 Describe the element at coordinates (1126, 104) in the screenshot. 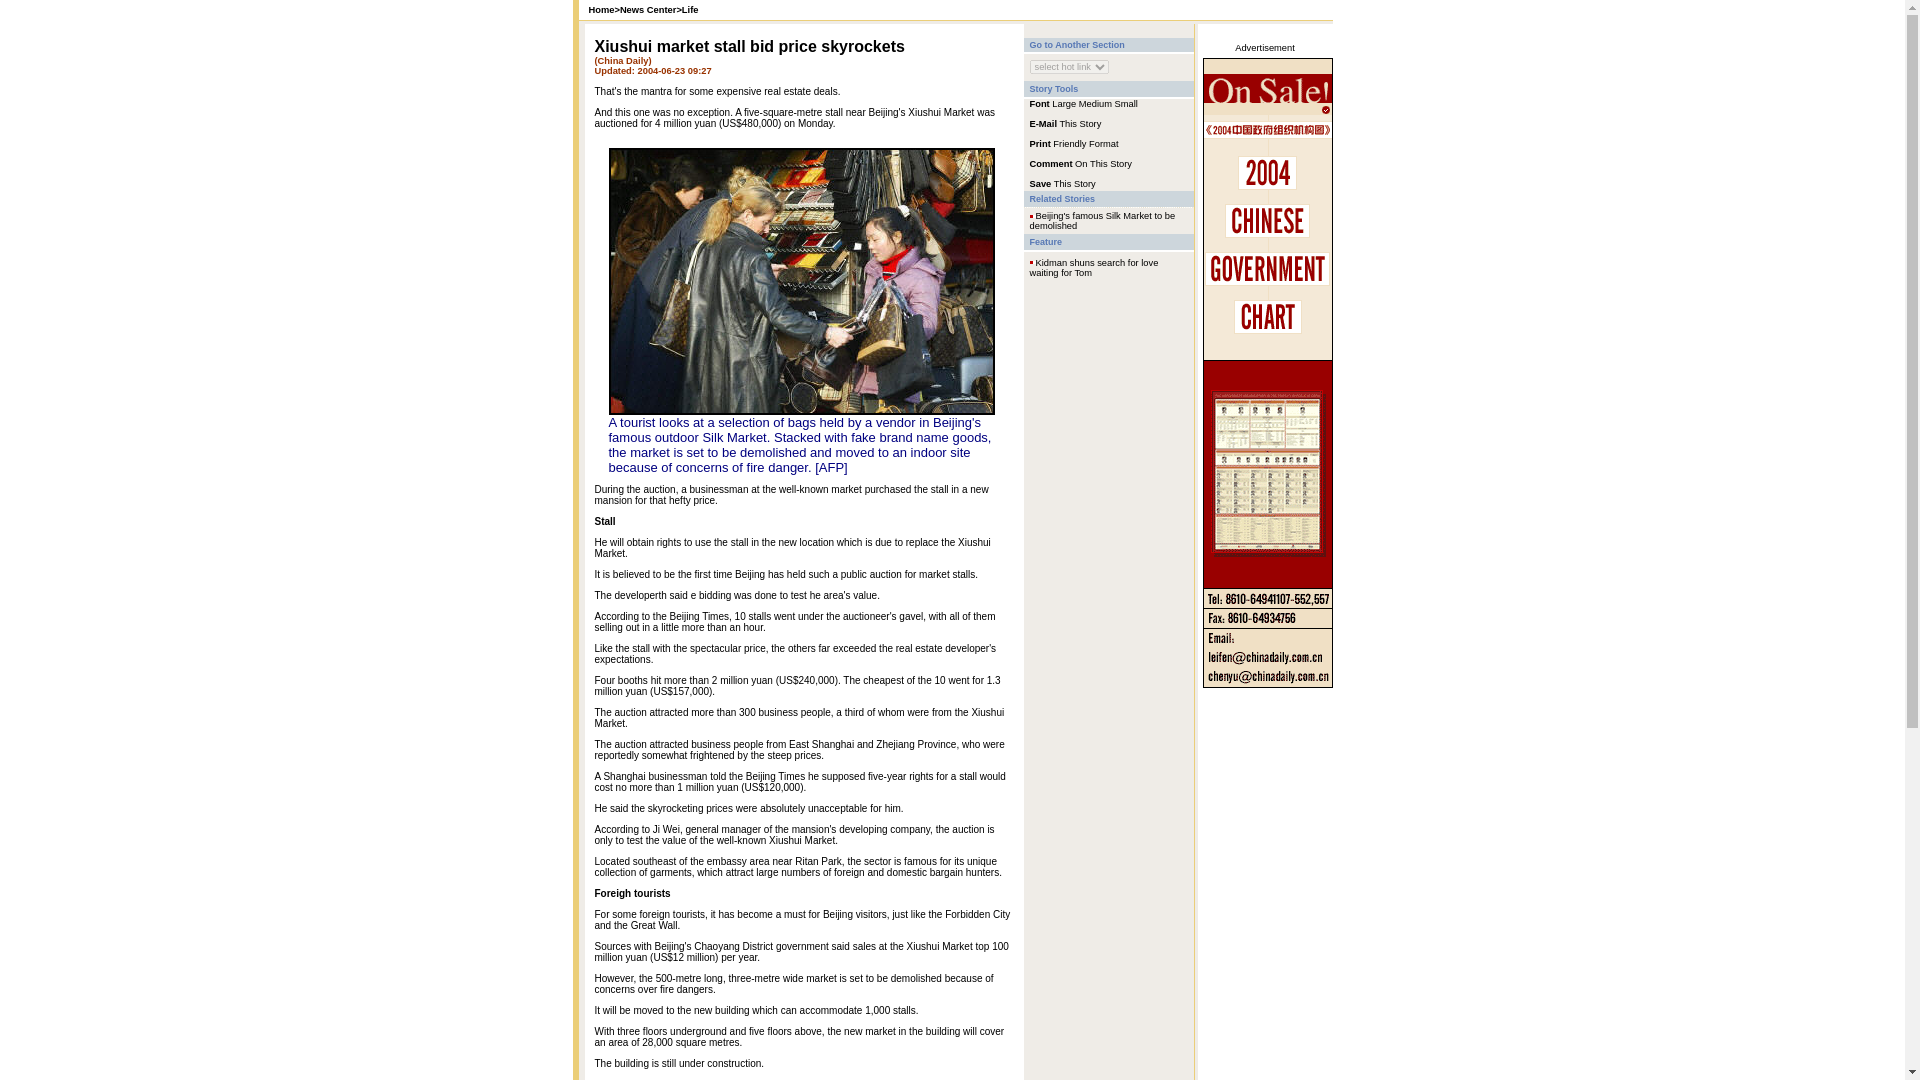

I see `Small` at that location.